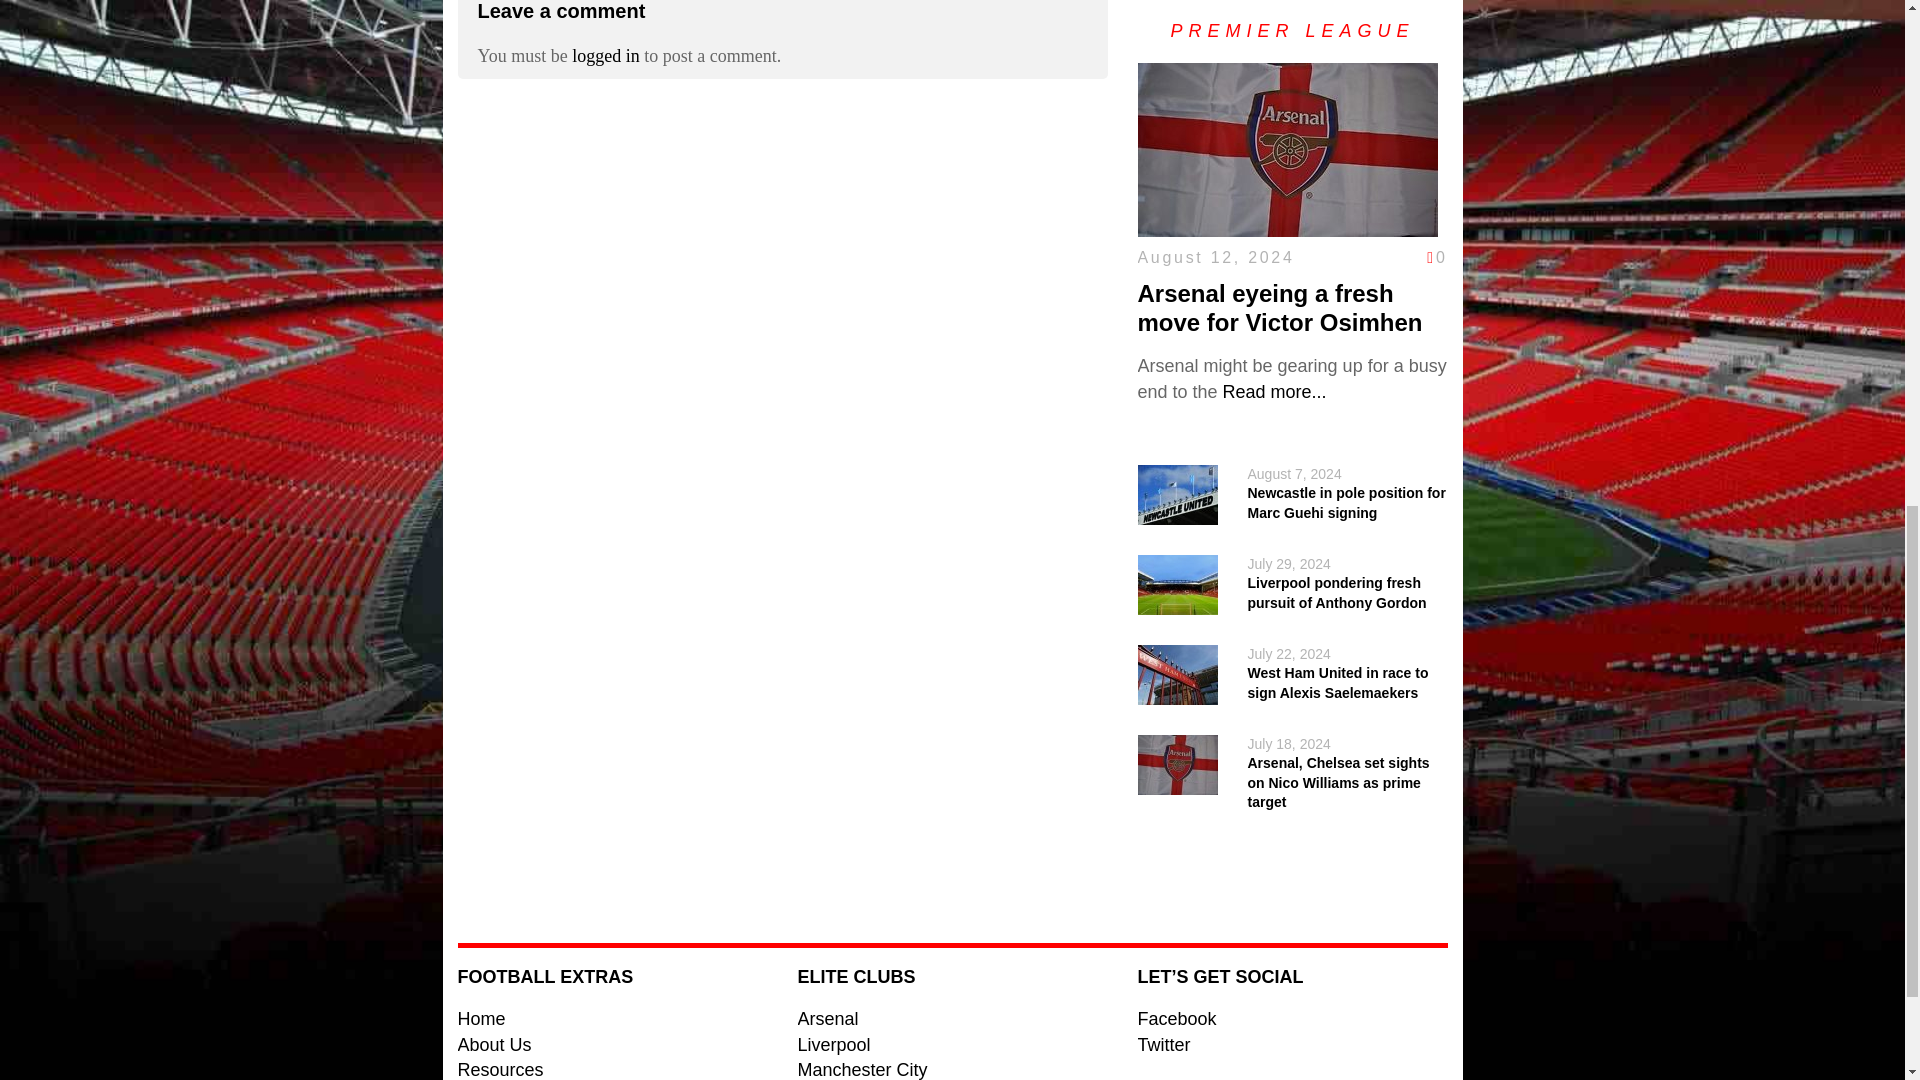 The image size is (1920, 1080). I want to click on Newcastle in pole position for Marc Guehi signing, so click(1346, 502).